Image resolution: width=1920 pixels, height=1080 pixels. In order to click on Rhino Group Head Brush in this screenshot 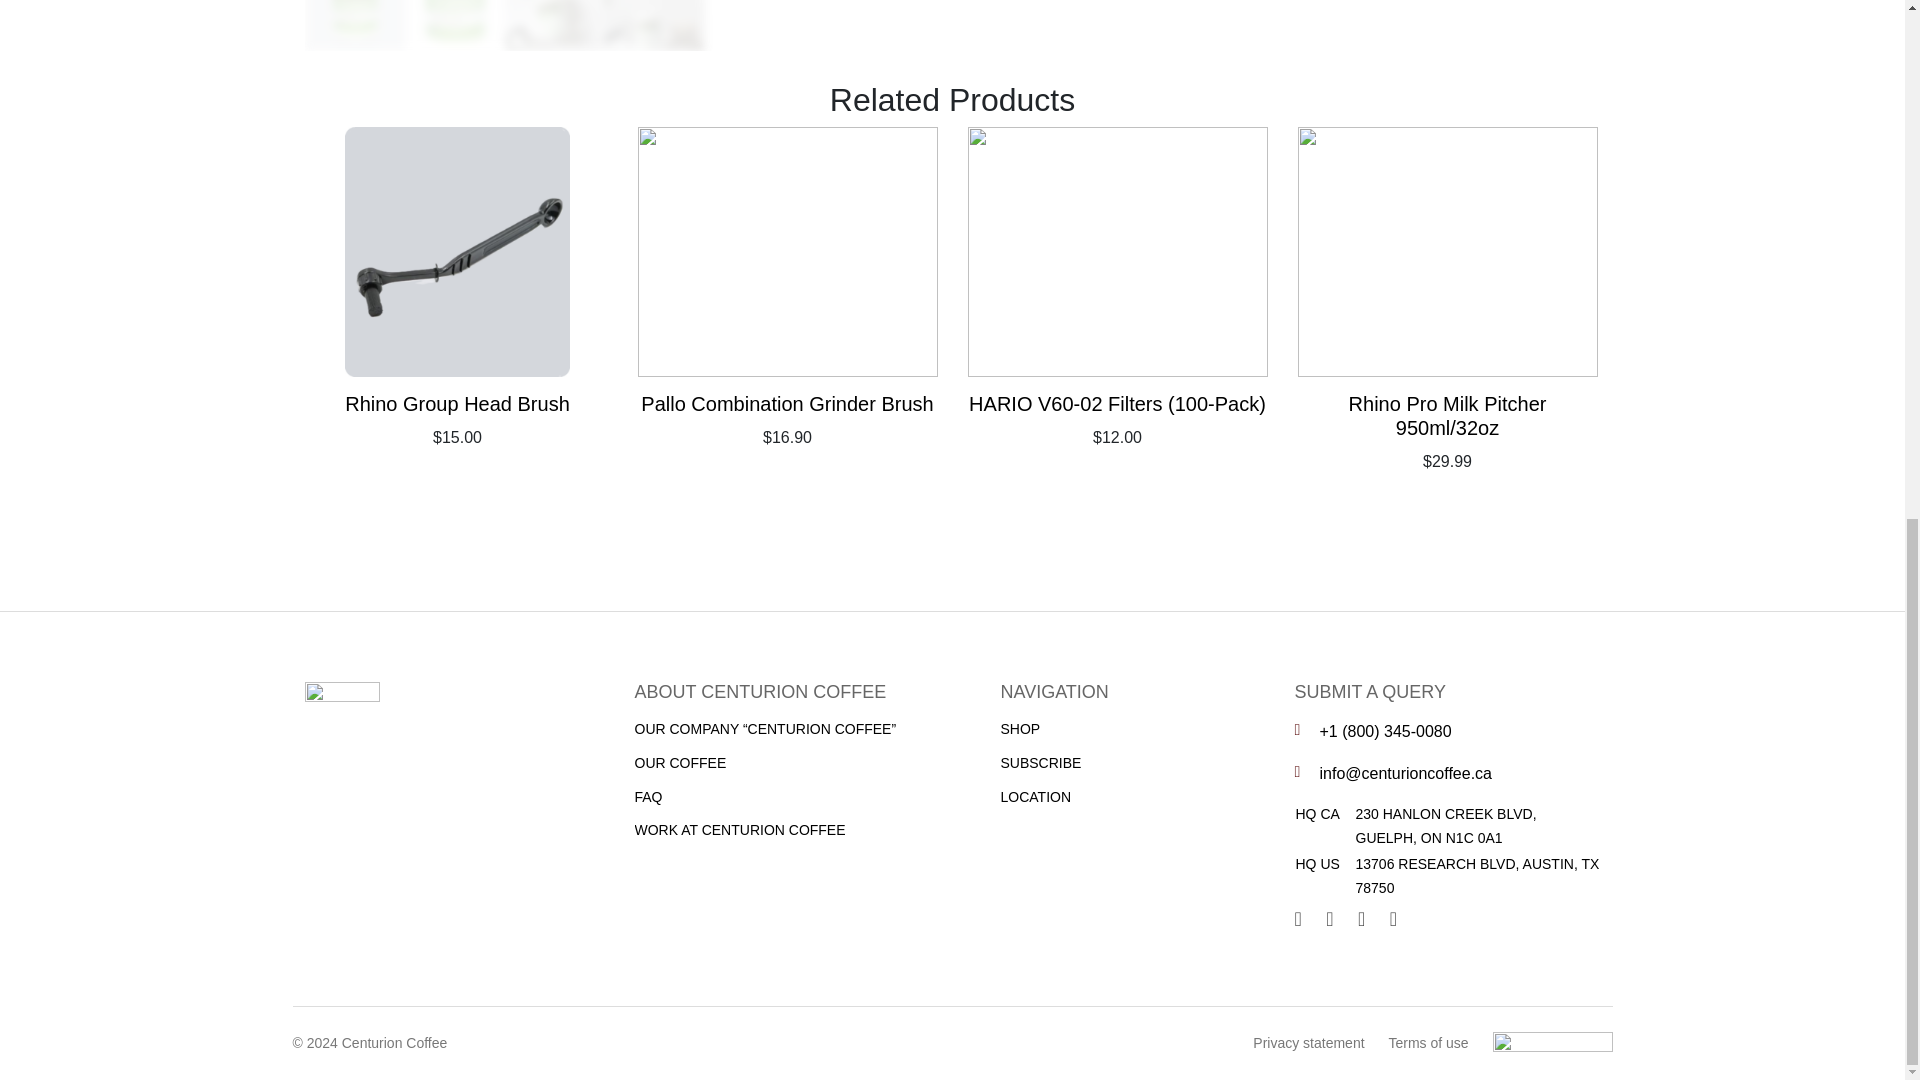, I will do `click(458, 404)`.